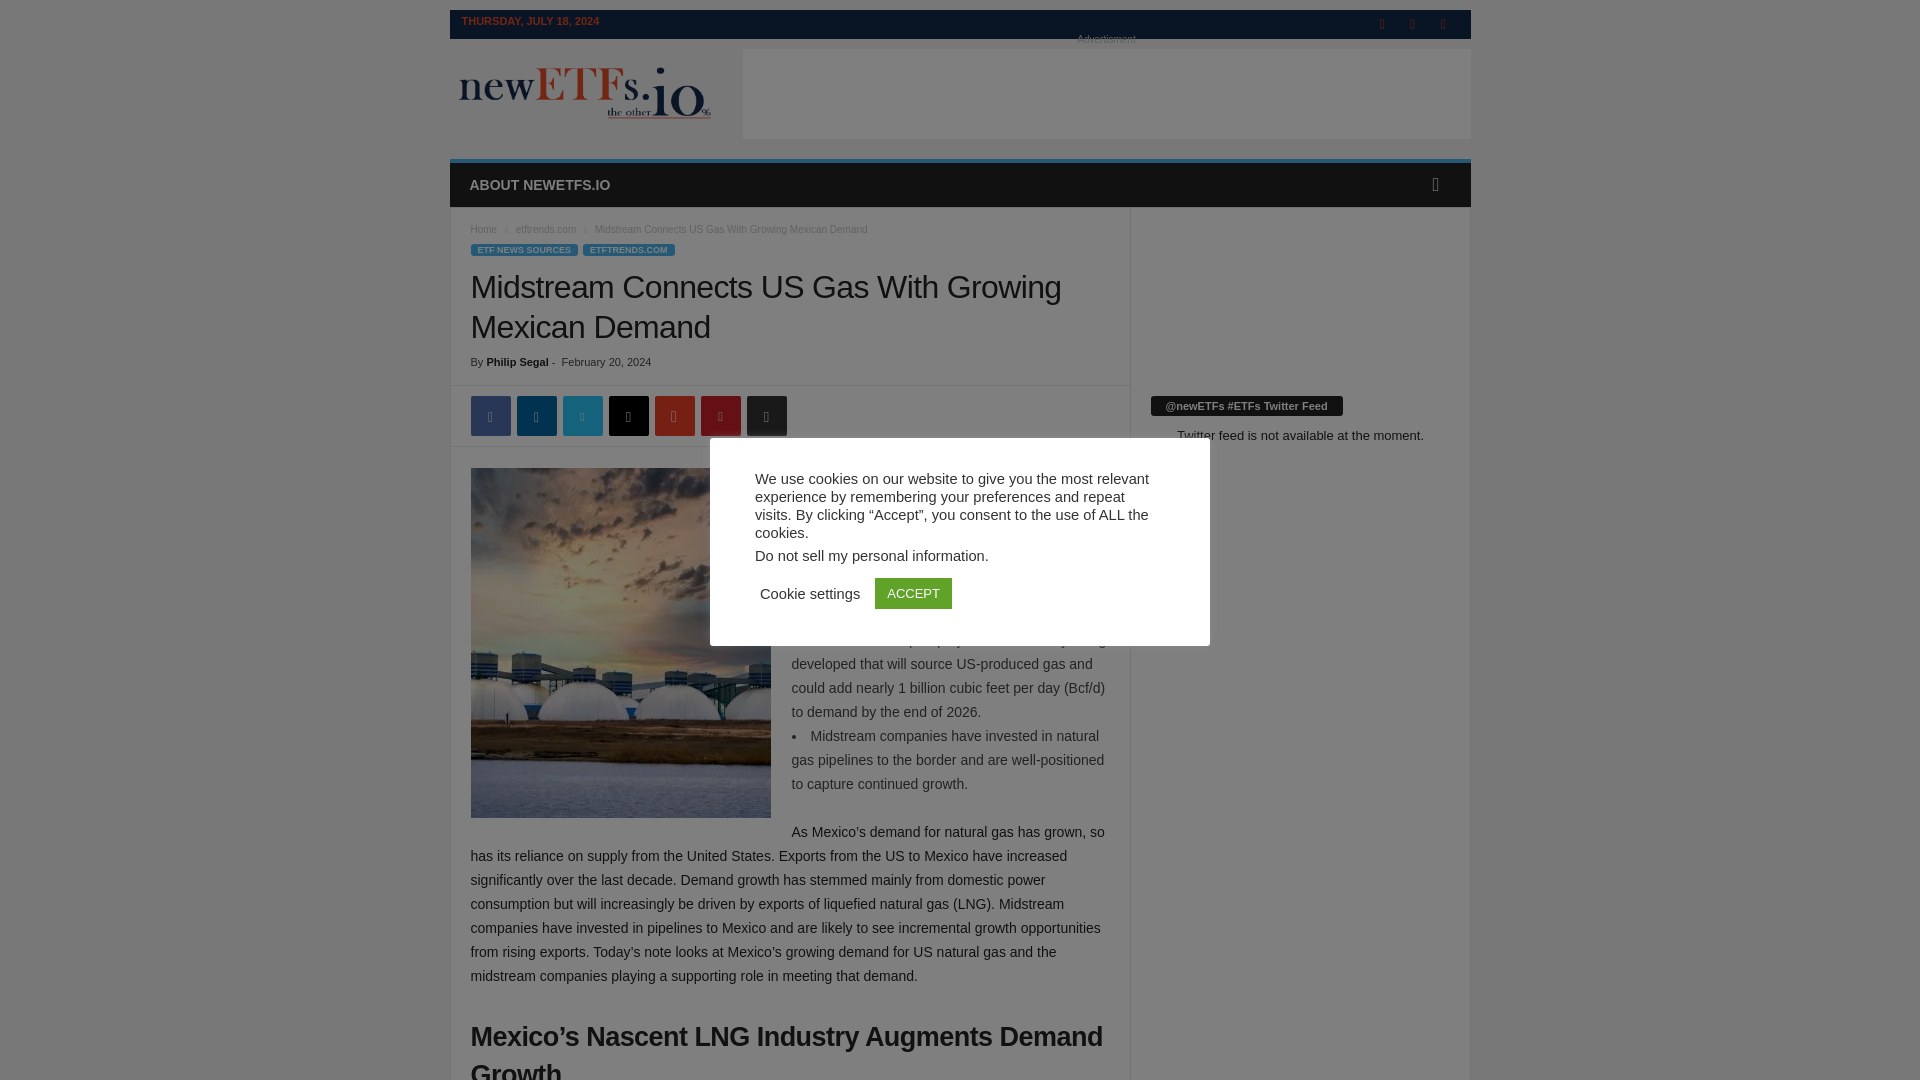 This screenshot has height=1080, width=1920. Describe the element at coordinates (585, 93) in the screenshot. I see `newETFs.io` at that location.